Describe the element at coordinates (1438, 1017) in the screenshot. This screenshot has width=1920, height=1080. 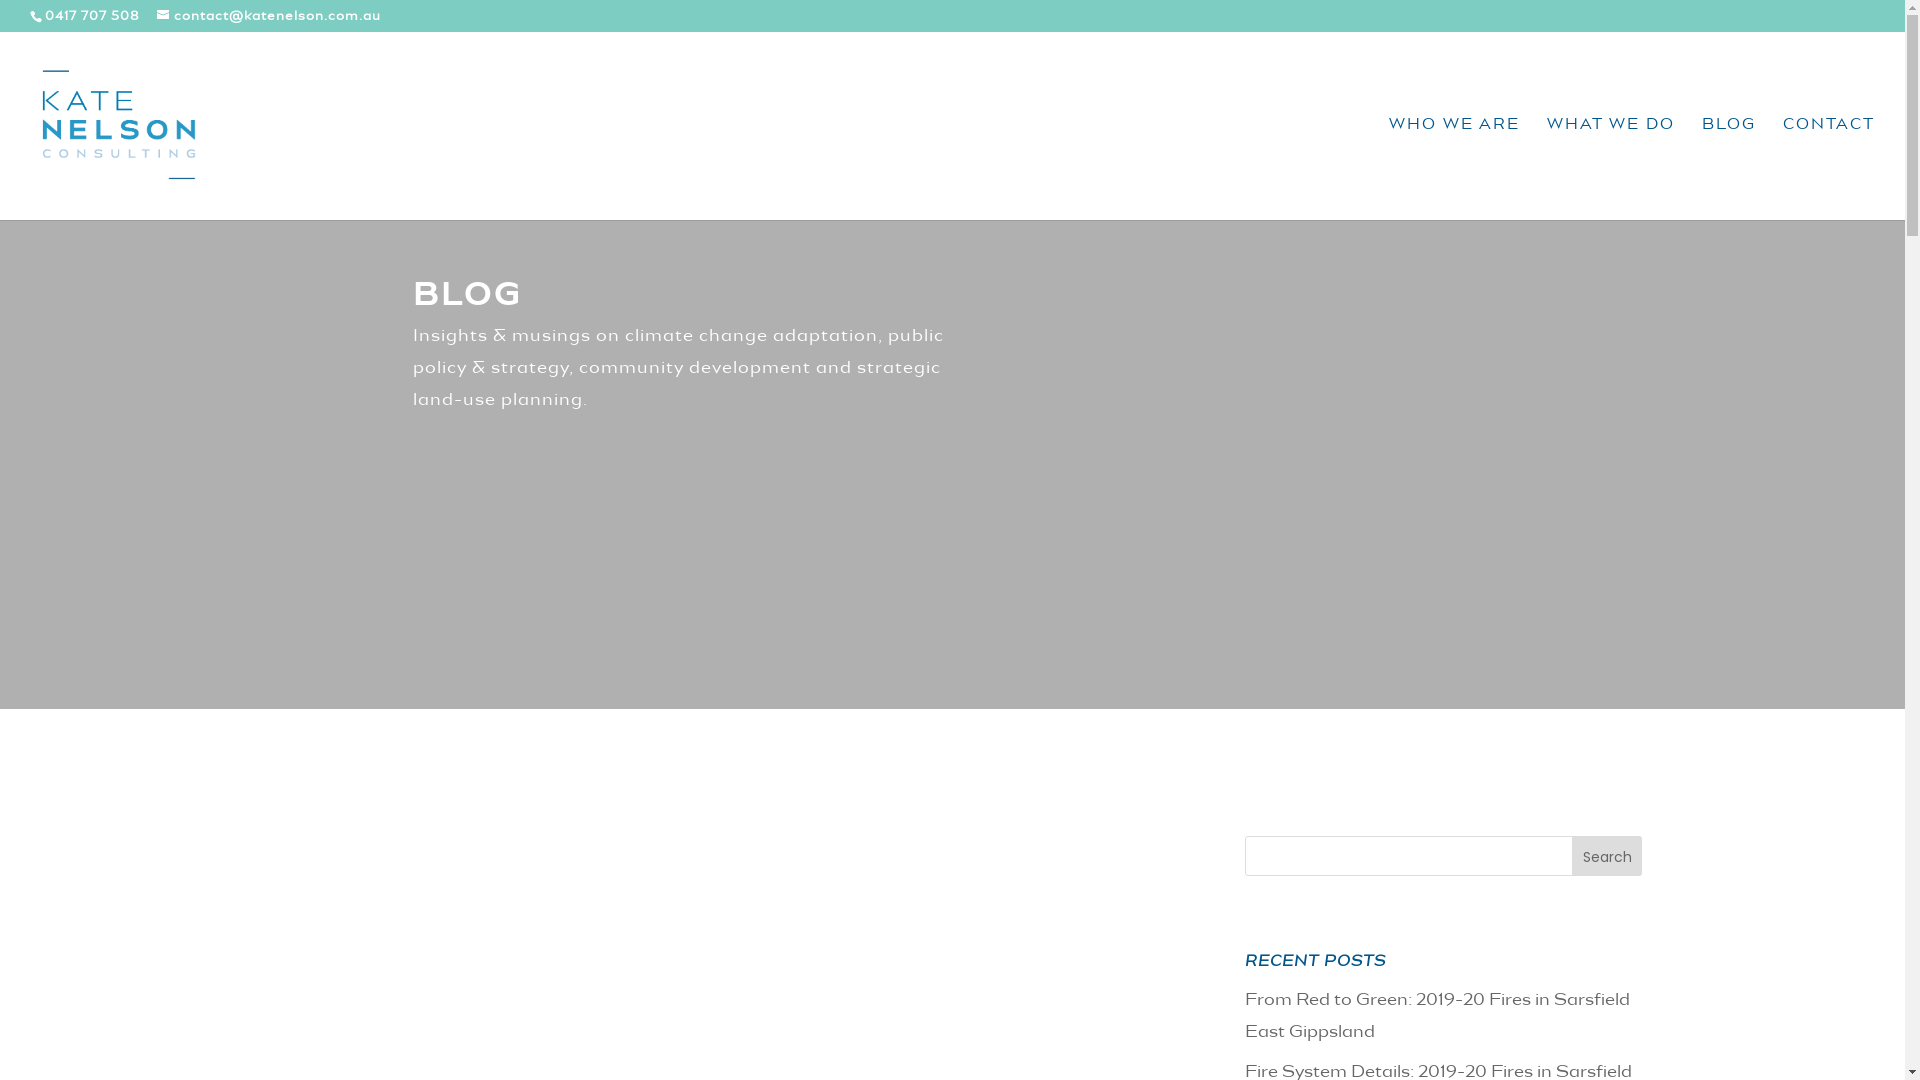
I see `From Red to Green: 2019-20 Fires in Sarsfield East Gippsland` at that location.